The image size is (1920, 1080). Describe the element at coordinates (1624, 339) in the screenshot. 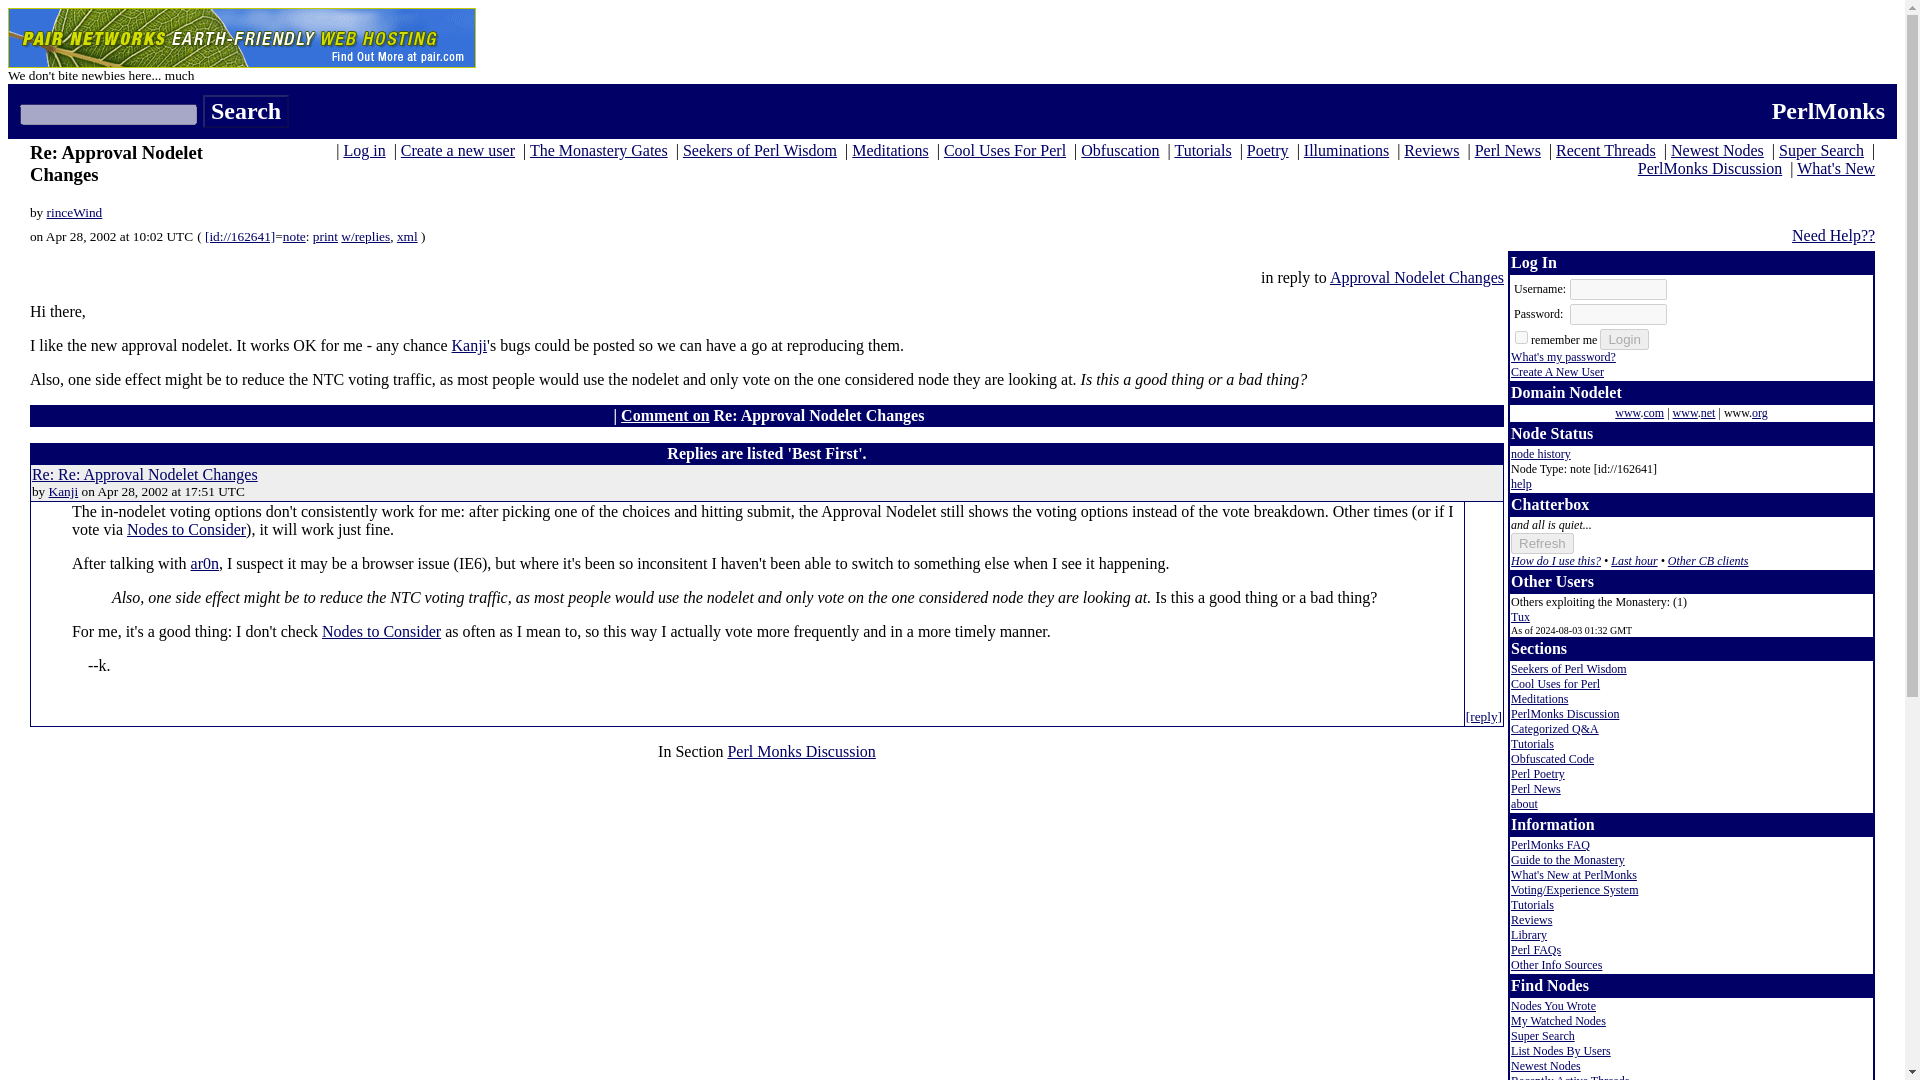

I see `Login` at that location.